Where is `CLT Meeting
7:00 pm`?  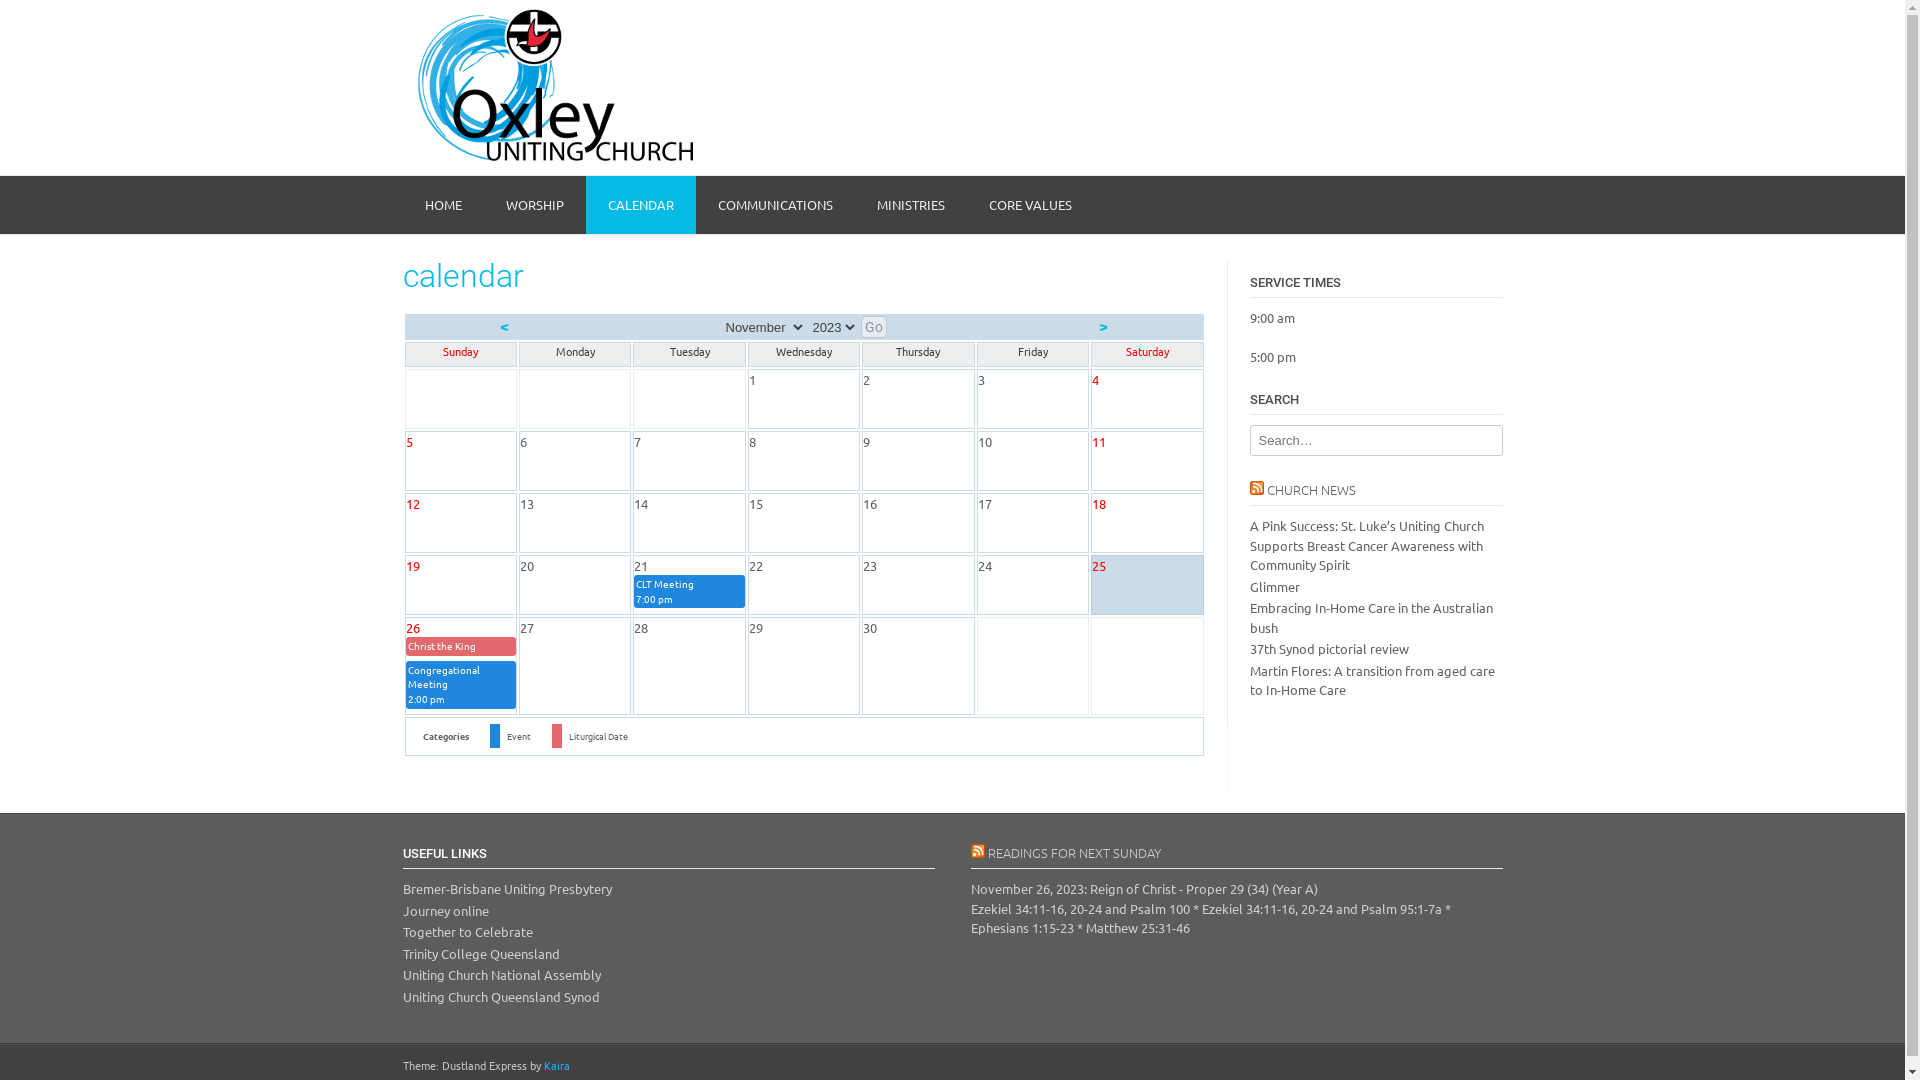
CLT Meeting
7:00 pm is located at coordinates (689, 592).